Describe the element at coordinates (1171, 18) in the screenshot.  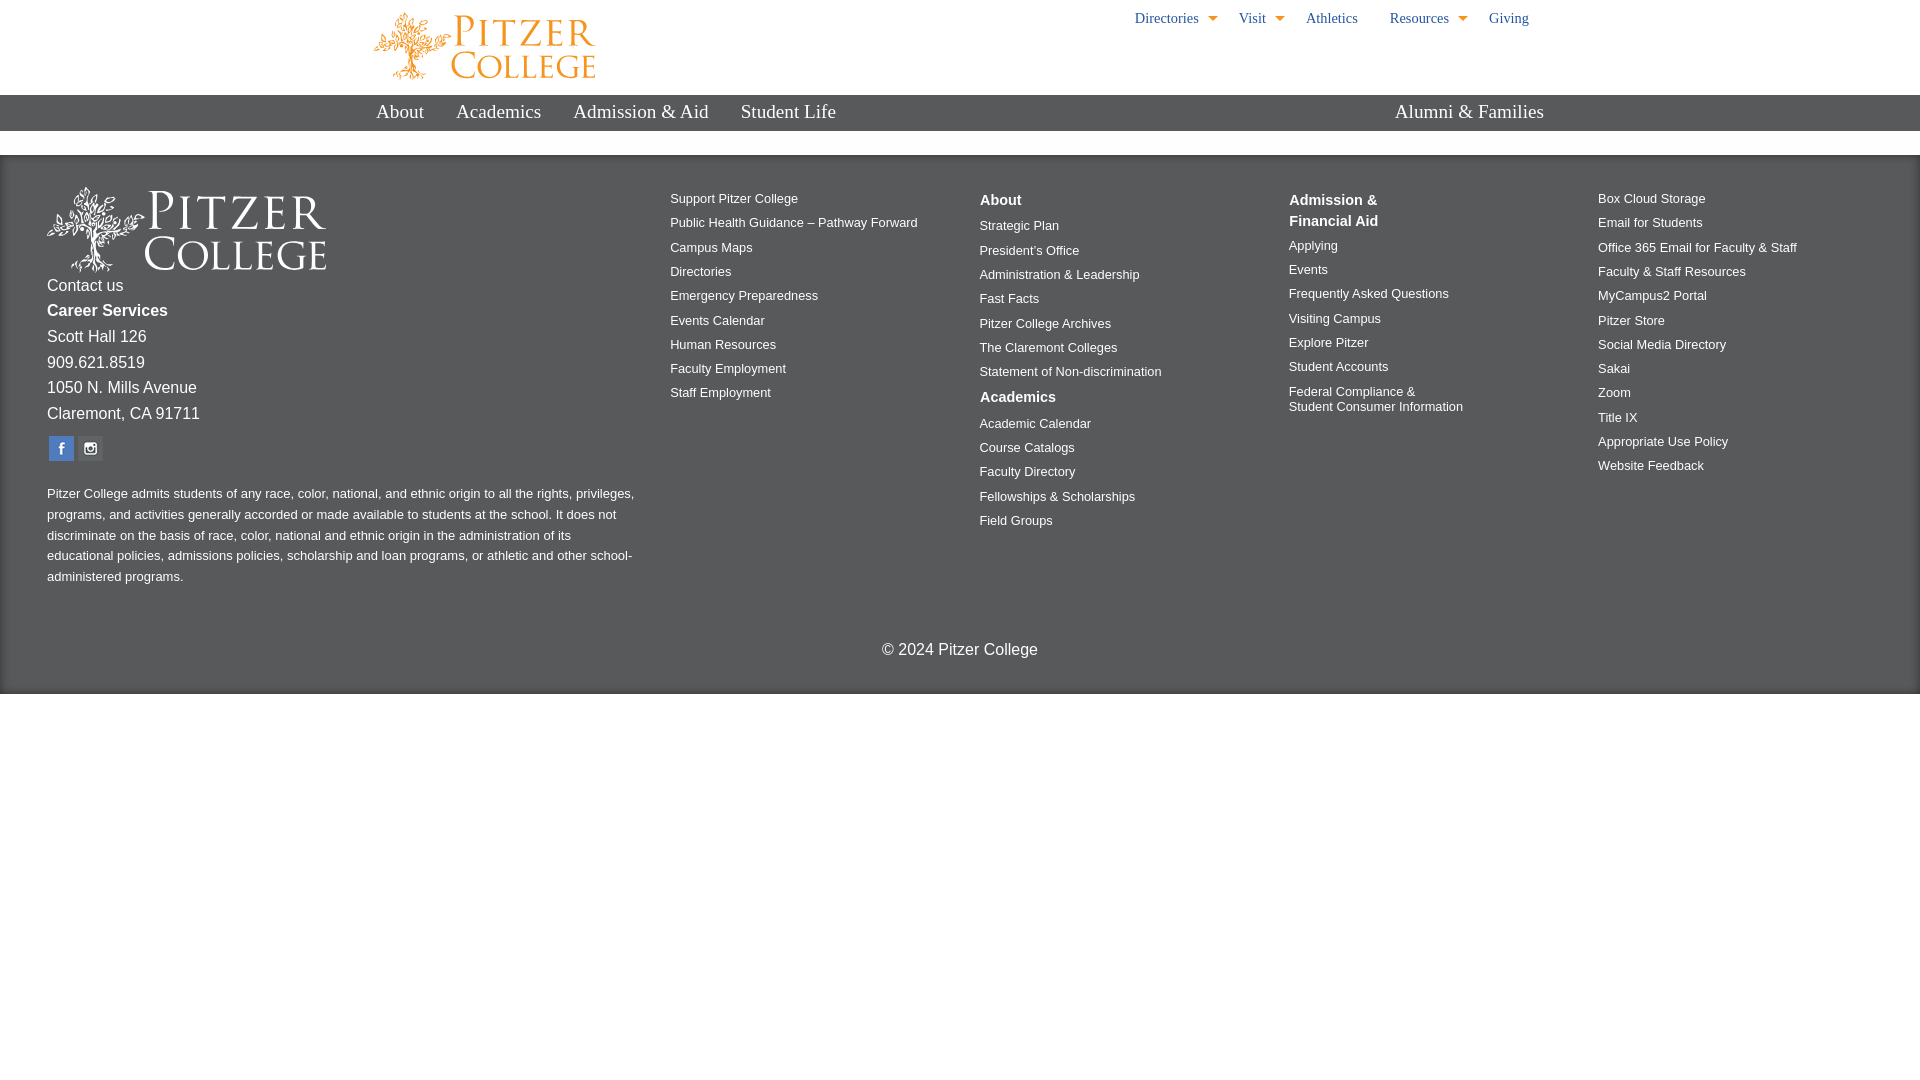
I see `Directories` at that location.